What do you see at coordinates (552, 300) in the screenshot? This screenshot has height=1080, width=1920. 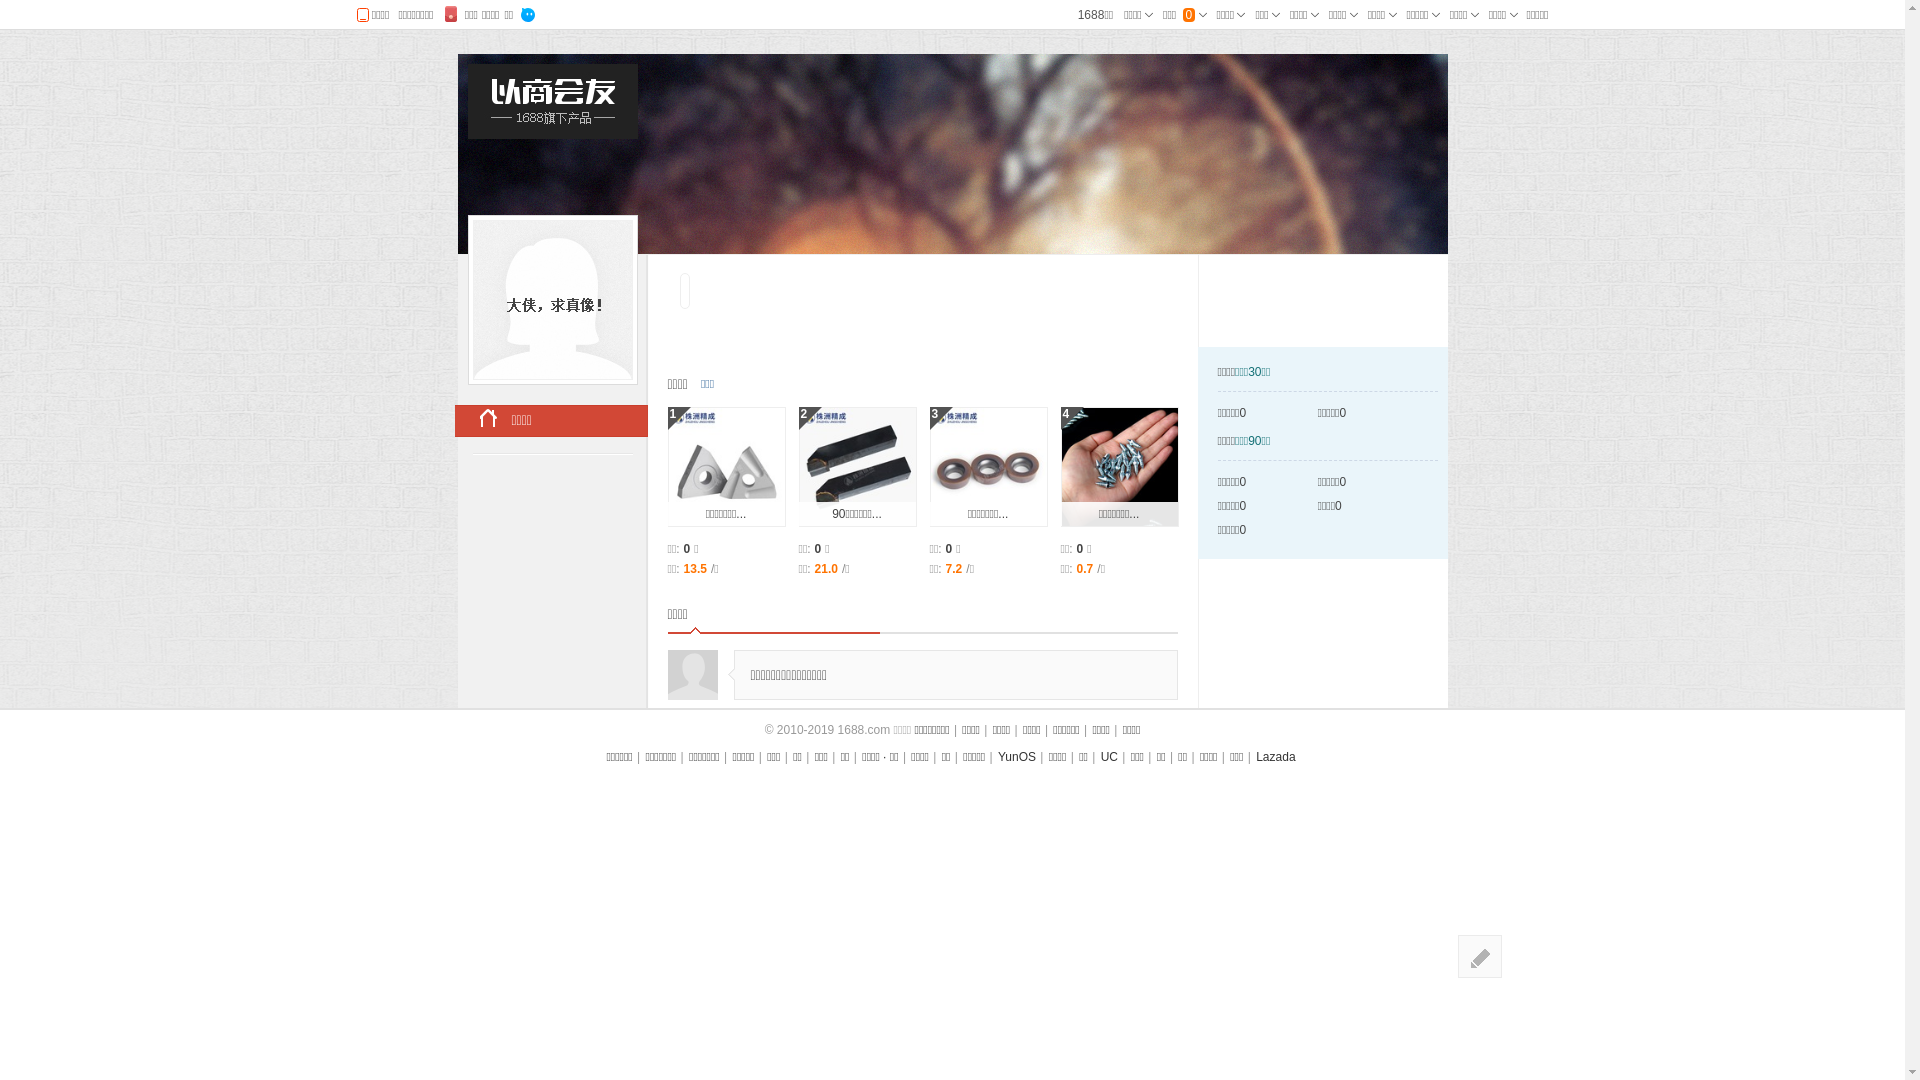 I see `chenyanshuang01` at bounding box center [552, 300].